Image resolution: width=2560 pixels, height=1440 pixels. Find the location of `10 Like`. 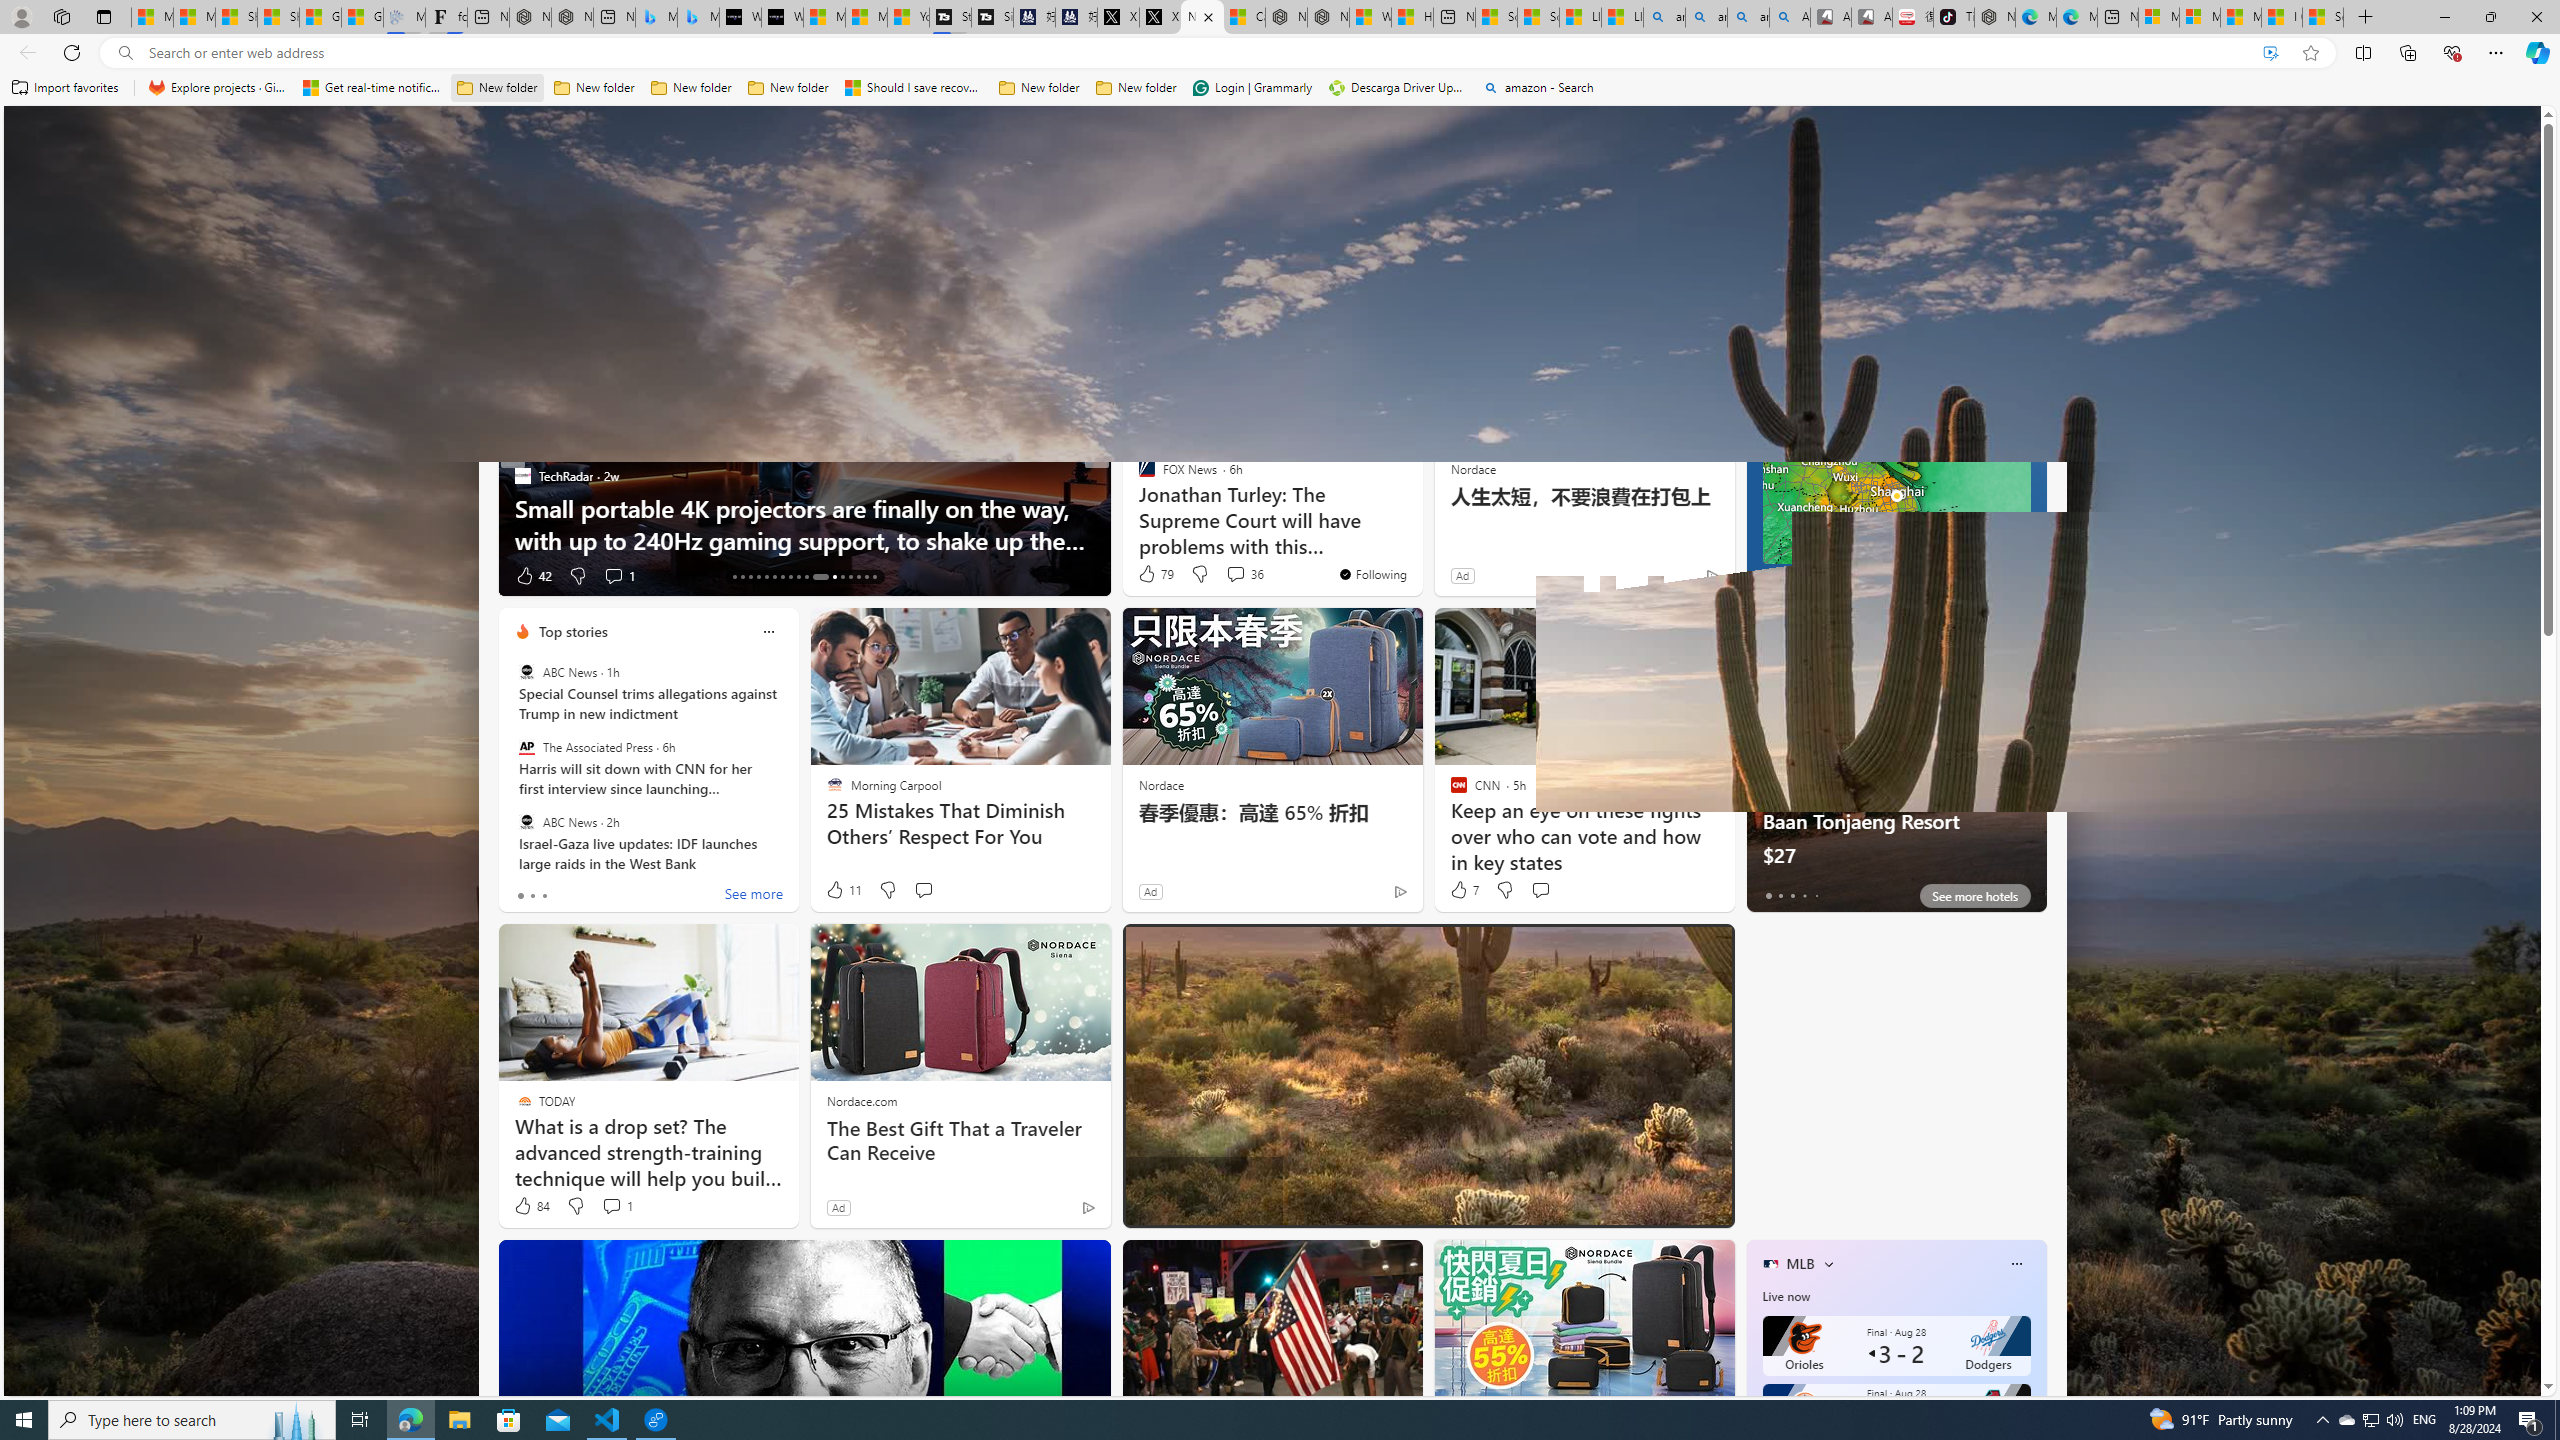

10 Like is located at coordinates (1148, 576).